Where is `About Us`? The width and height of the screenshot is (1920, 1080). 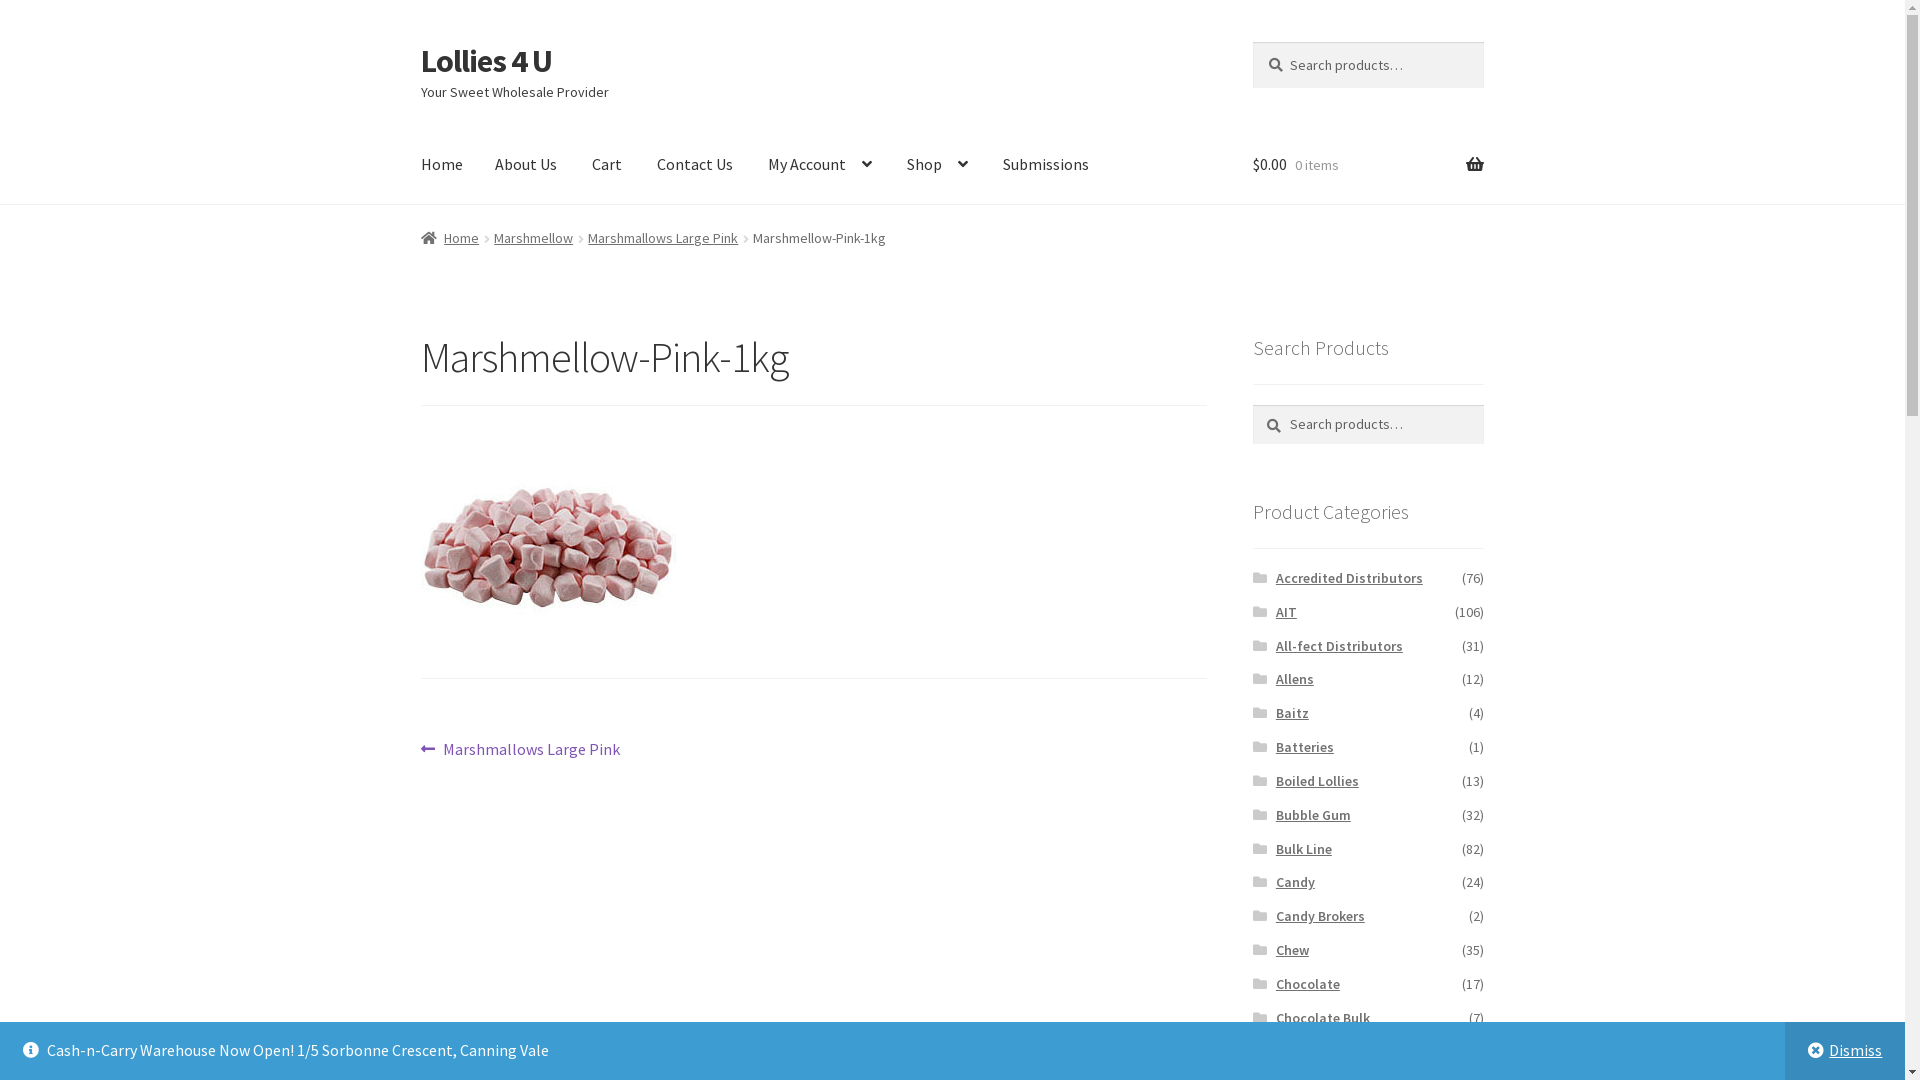
About Us is located at coordinates (526, 165).